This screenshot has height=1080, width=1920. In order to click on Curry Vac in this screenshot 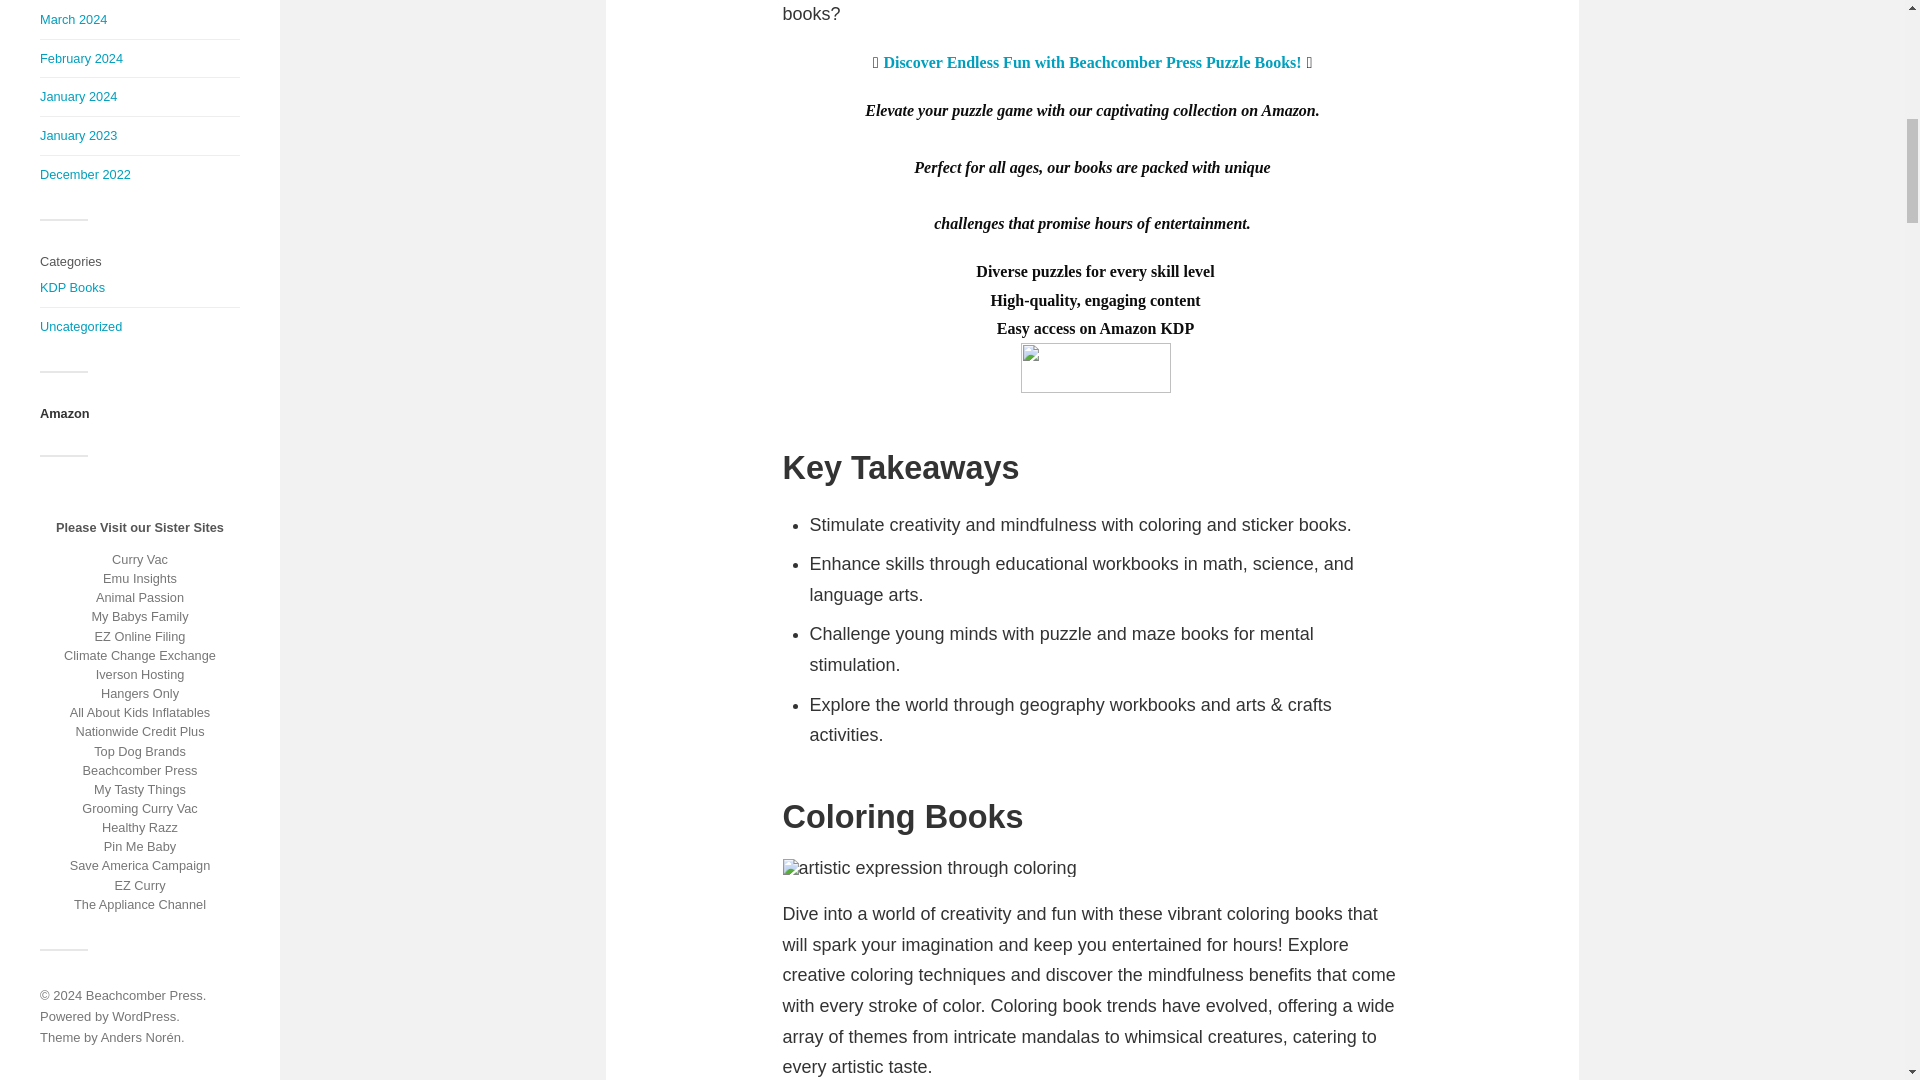, I will do `click(140, 559)`.